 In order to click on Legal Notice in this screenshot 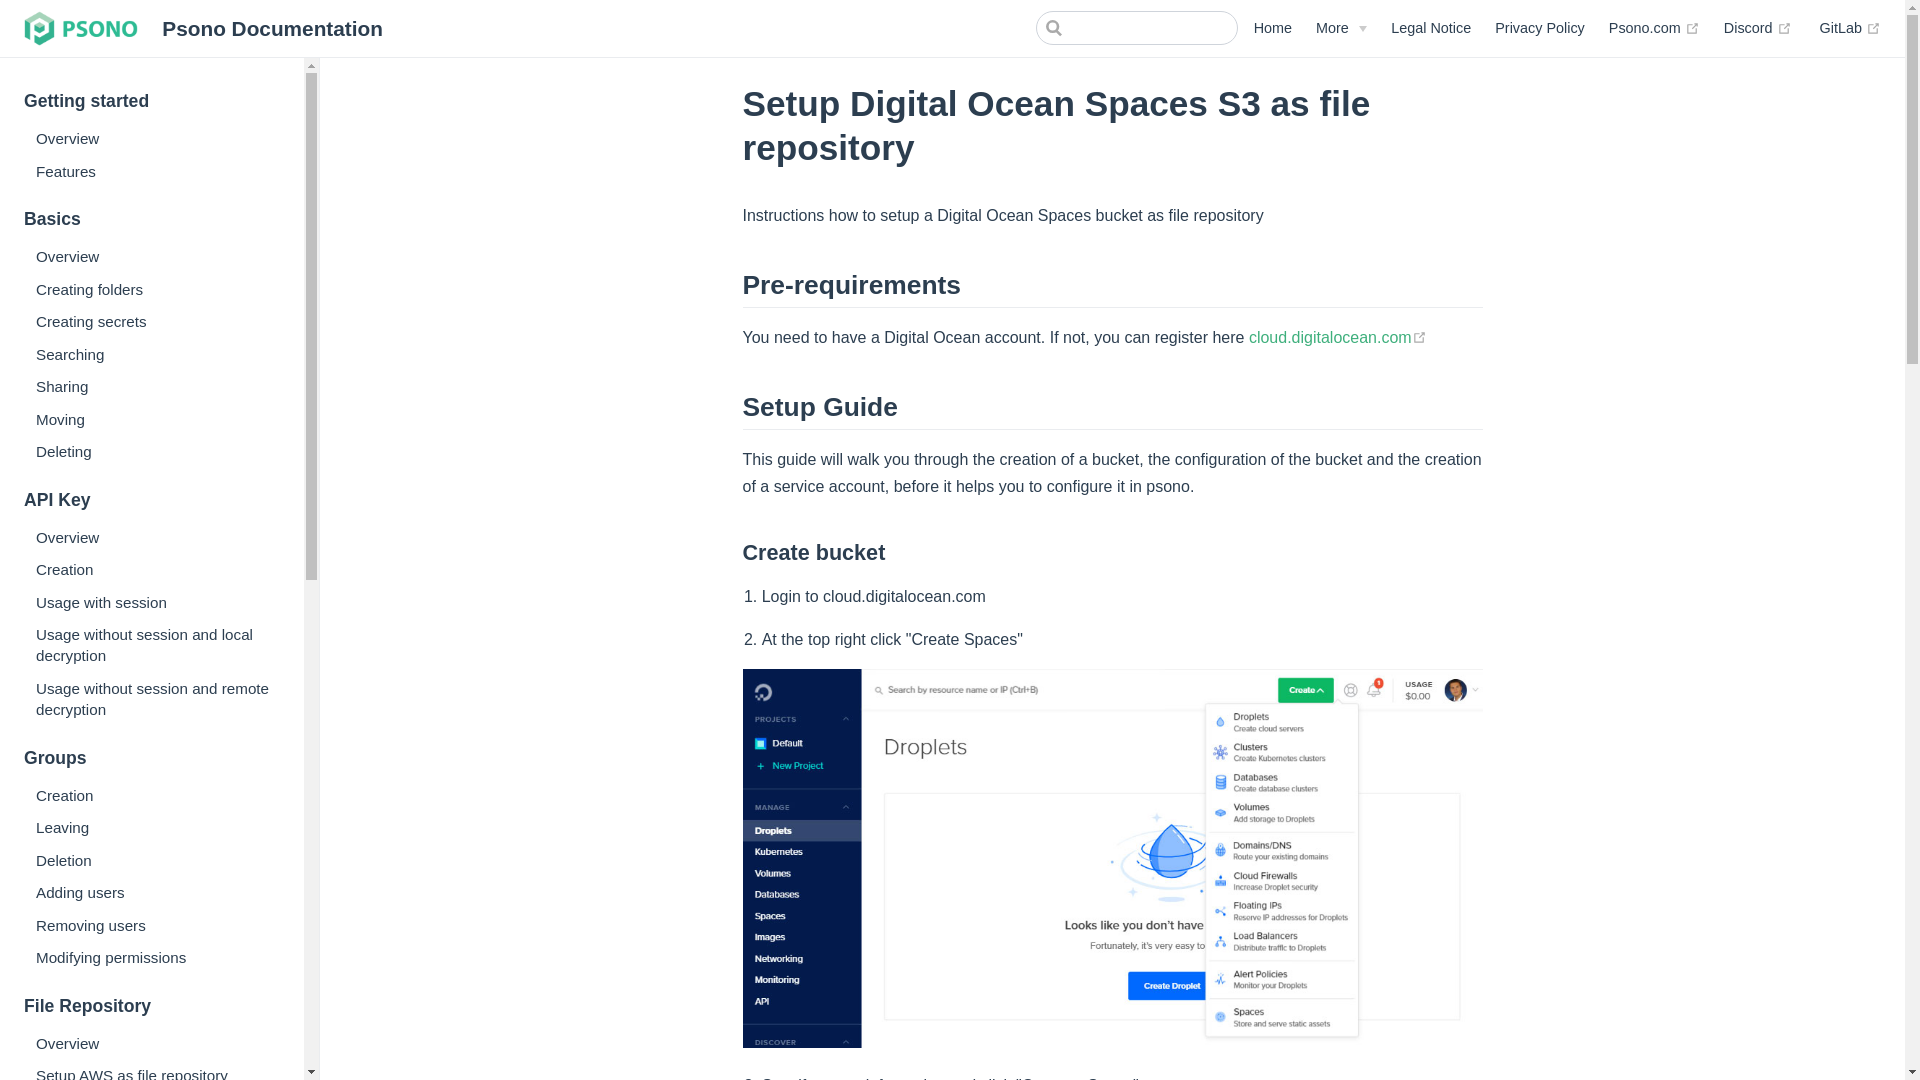, I will do `click(1430, 28)`.